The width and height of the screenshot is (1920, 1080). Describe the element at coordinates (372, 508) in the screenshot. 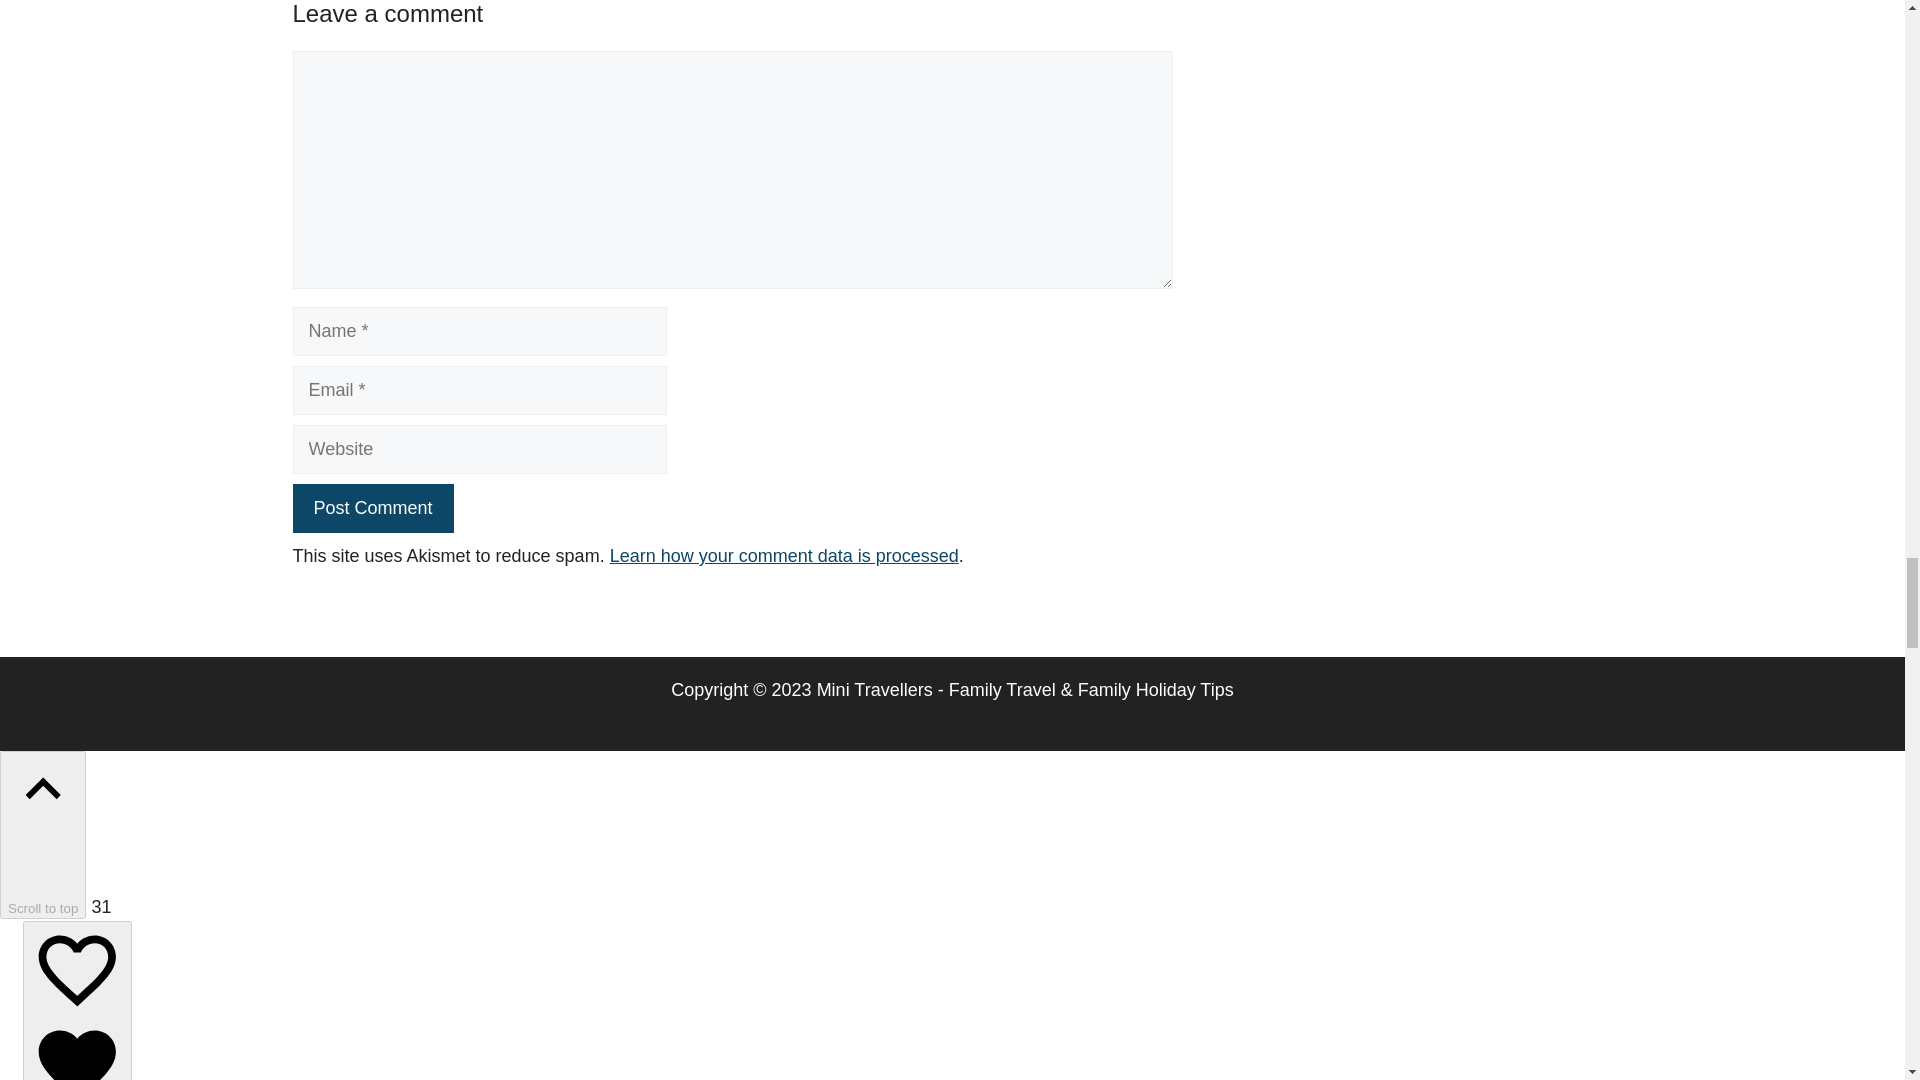

I see `Post Comment` at that location.